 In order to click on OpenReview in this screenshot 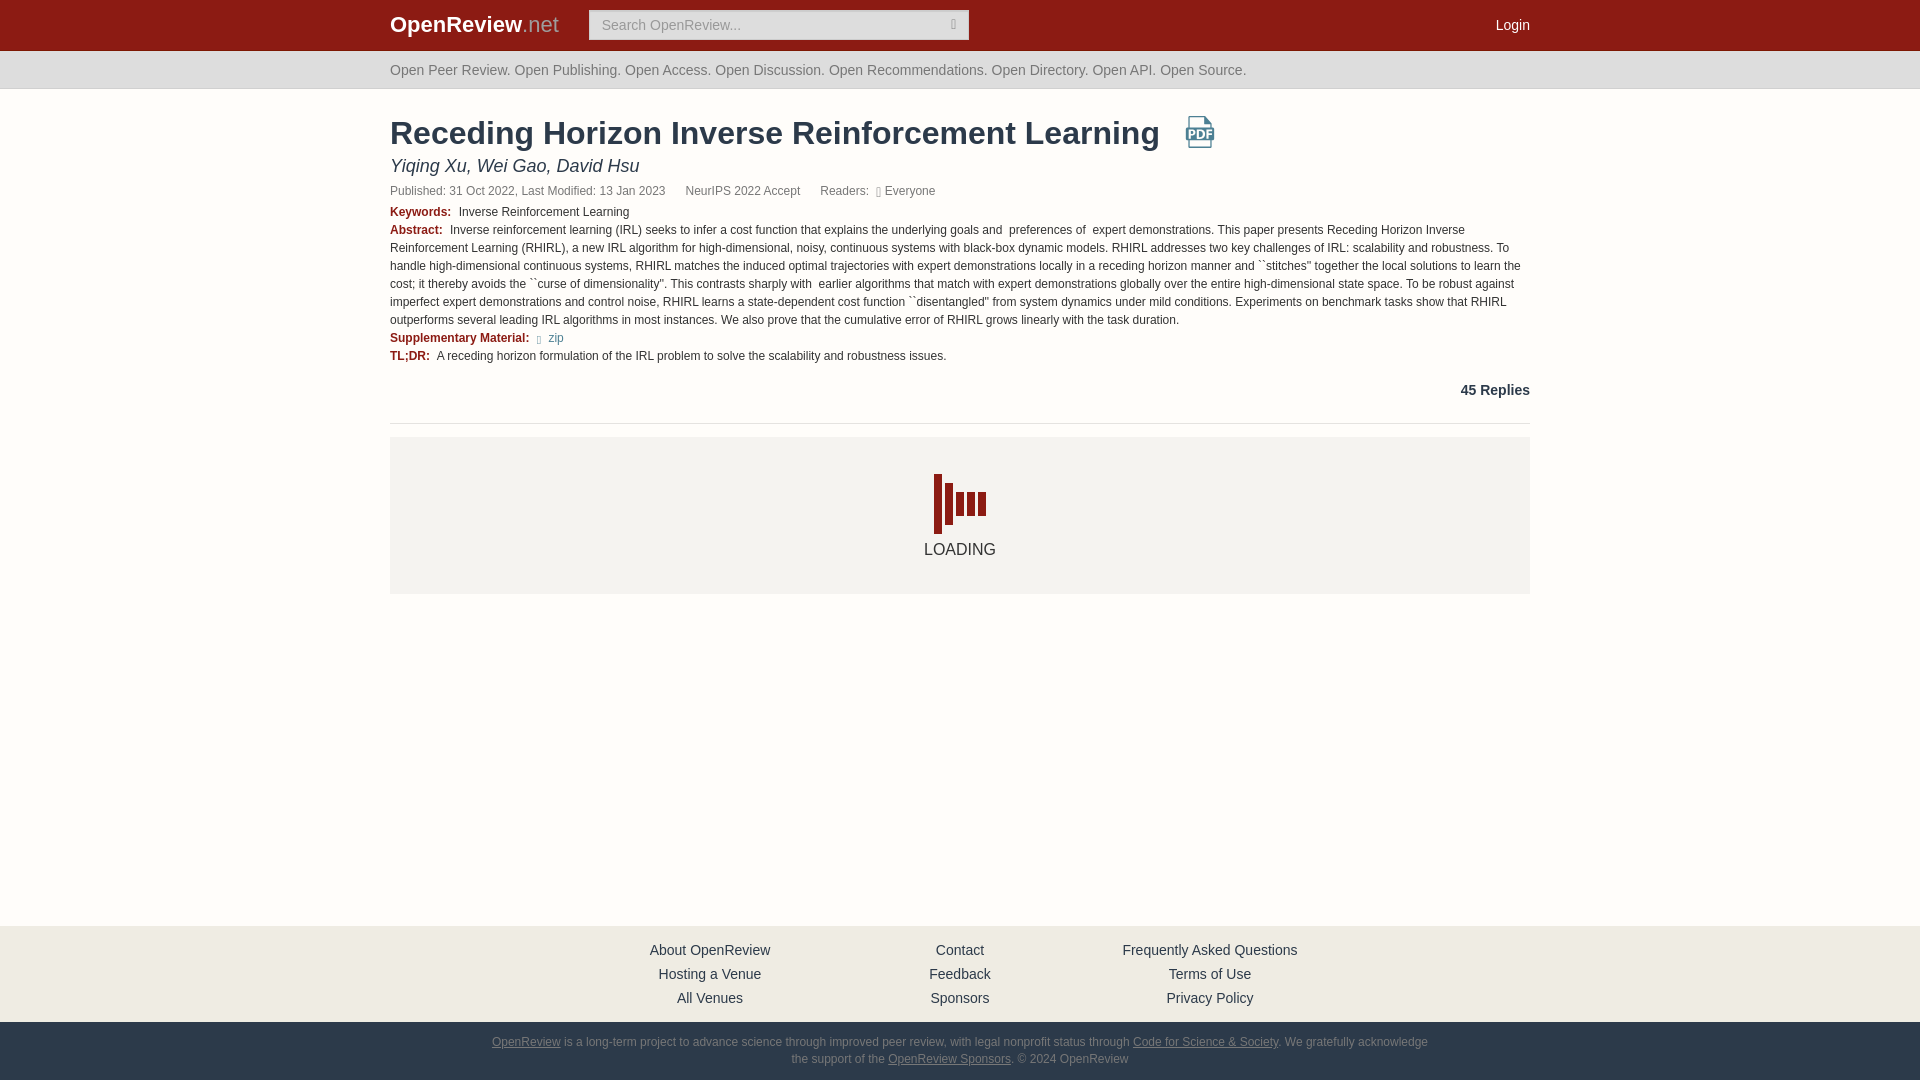, I will do `click(526, 1041)`.